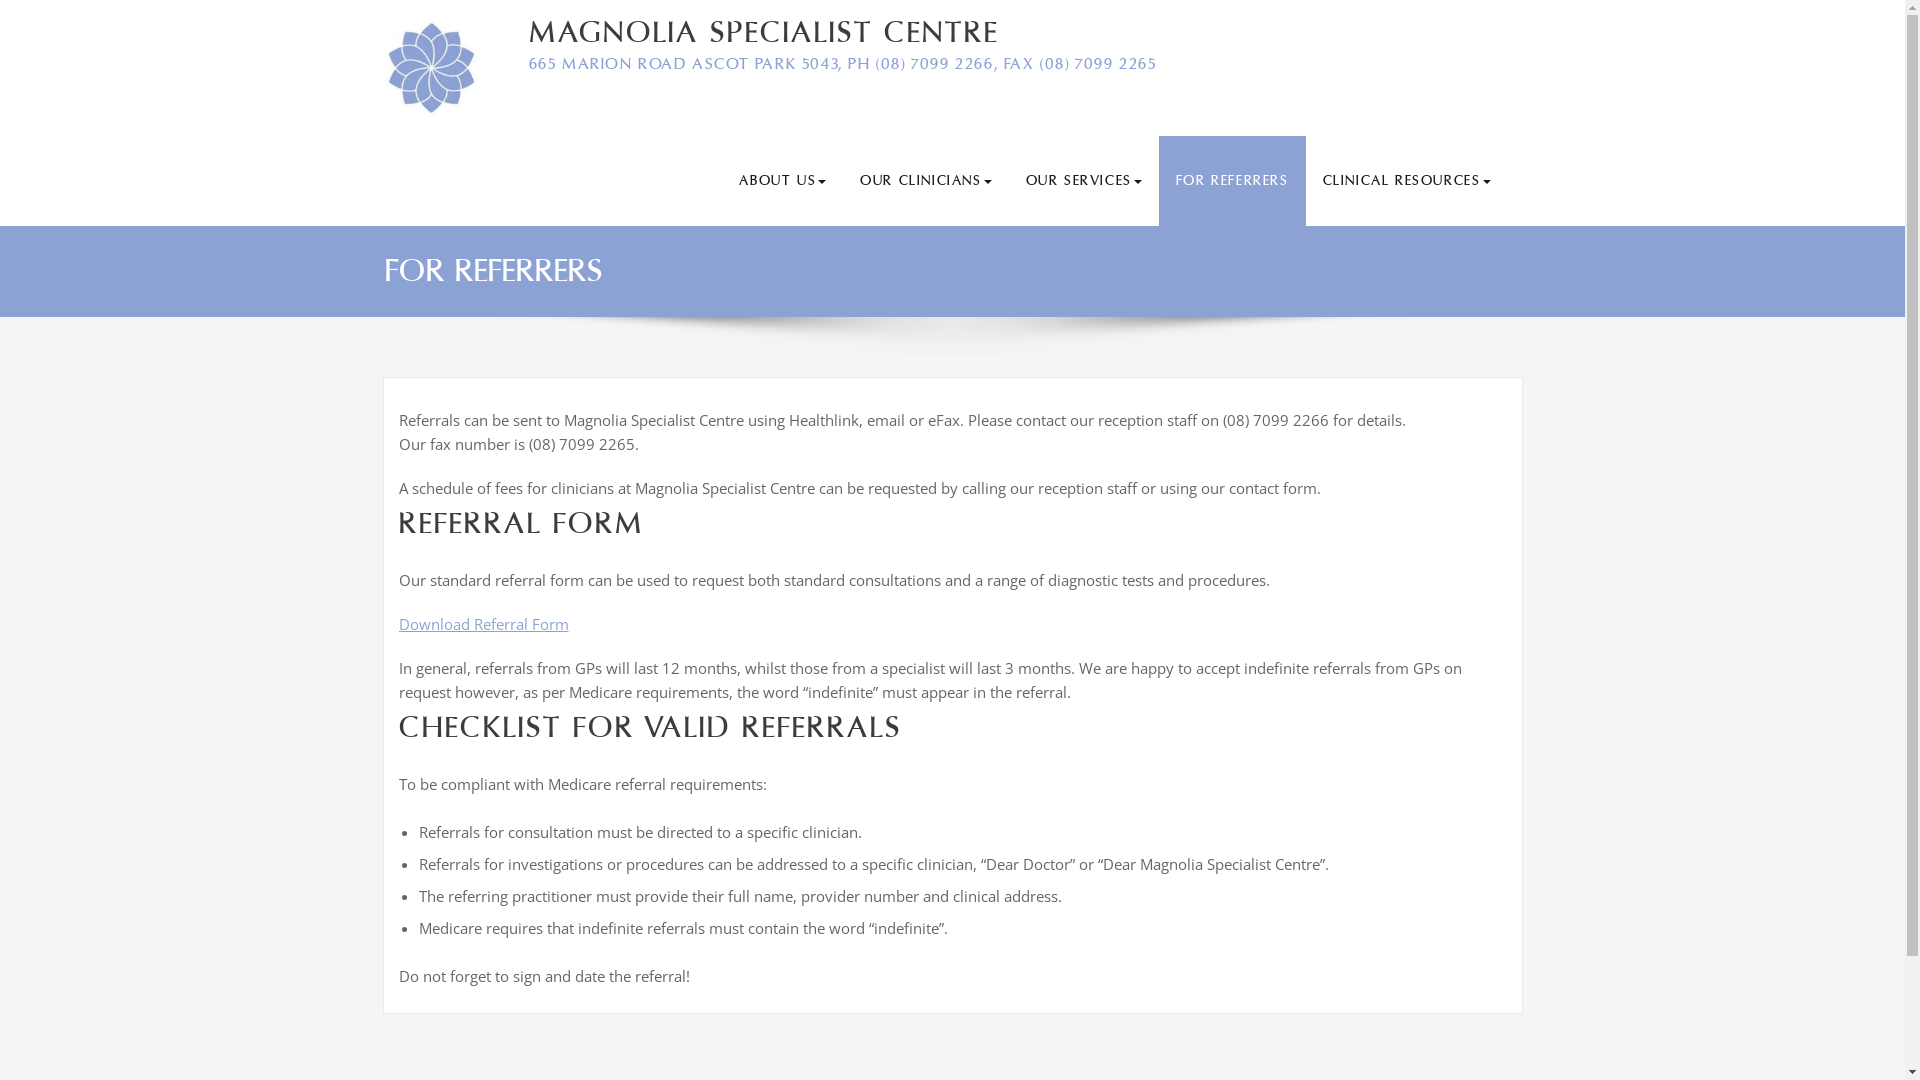 This screenshot has width=1920, height=1080. What do you see at coordinates (1084, 181) in the screenshot?
I see `OUR SERVICES` at bounding box center [1084, 181].